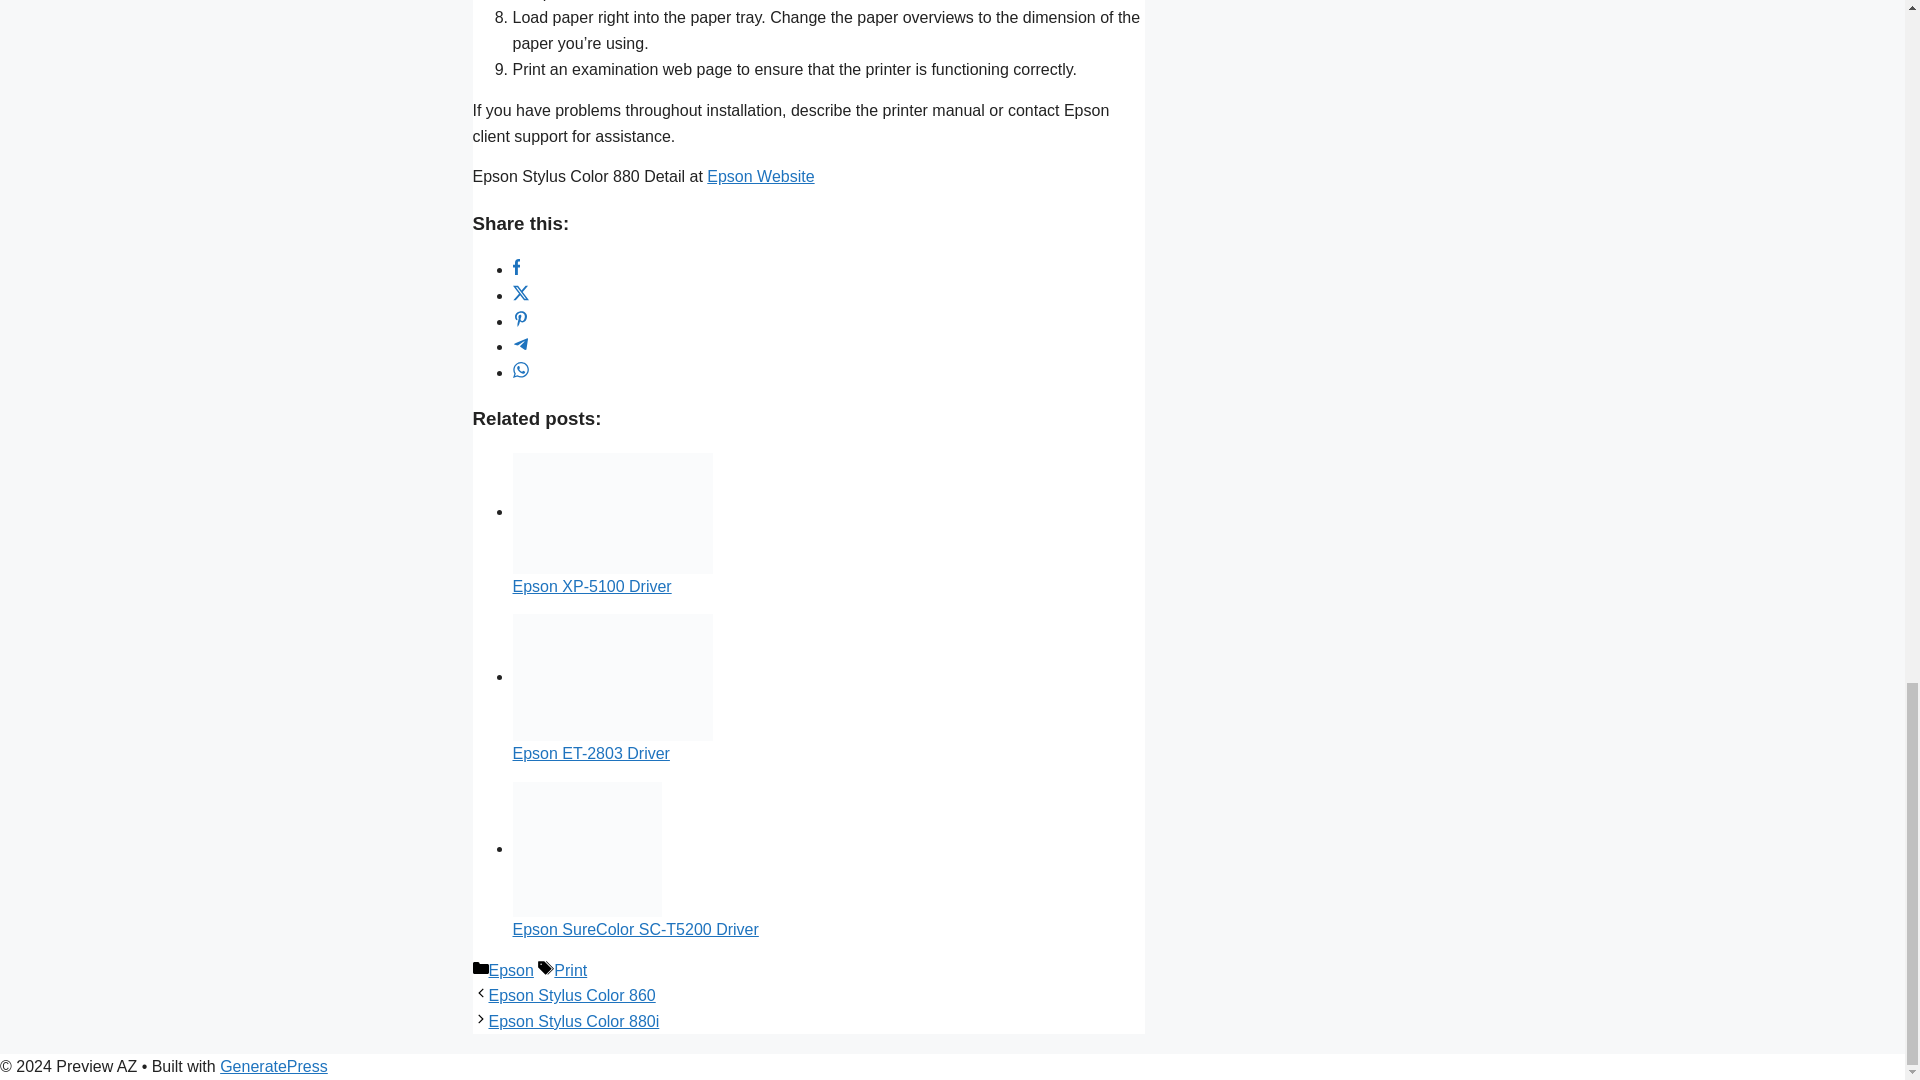 This screenshot has width=1920, height=1080. Describe the element at coordinates (274, 1066) in the screenshot. I see `GeneratePress` at that location.